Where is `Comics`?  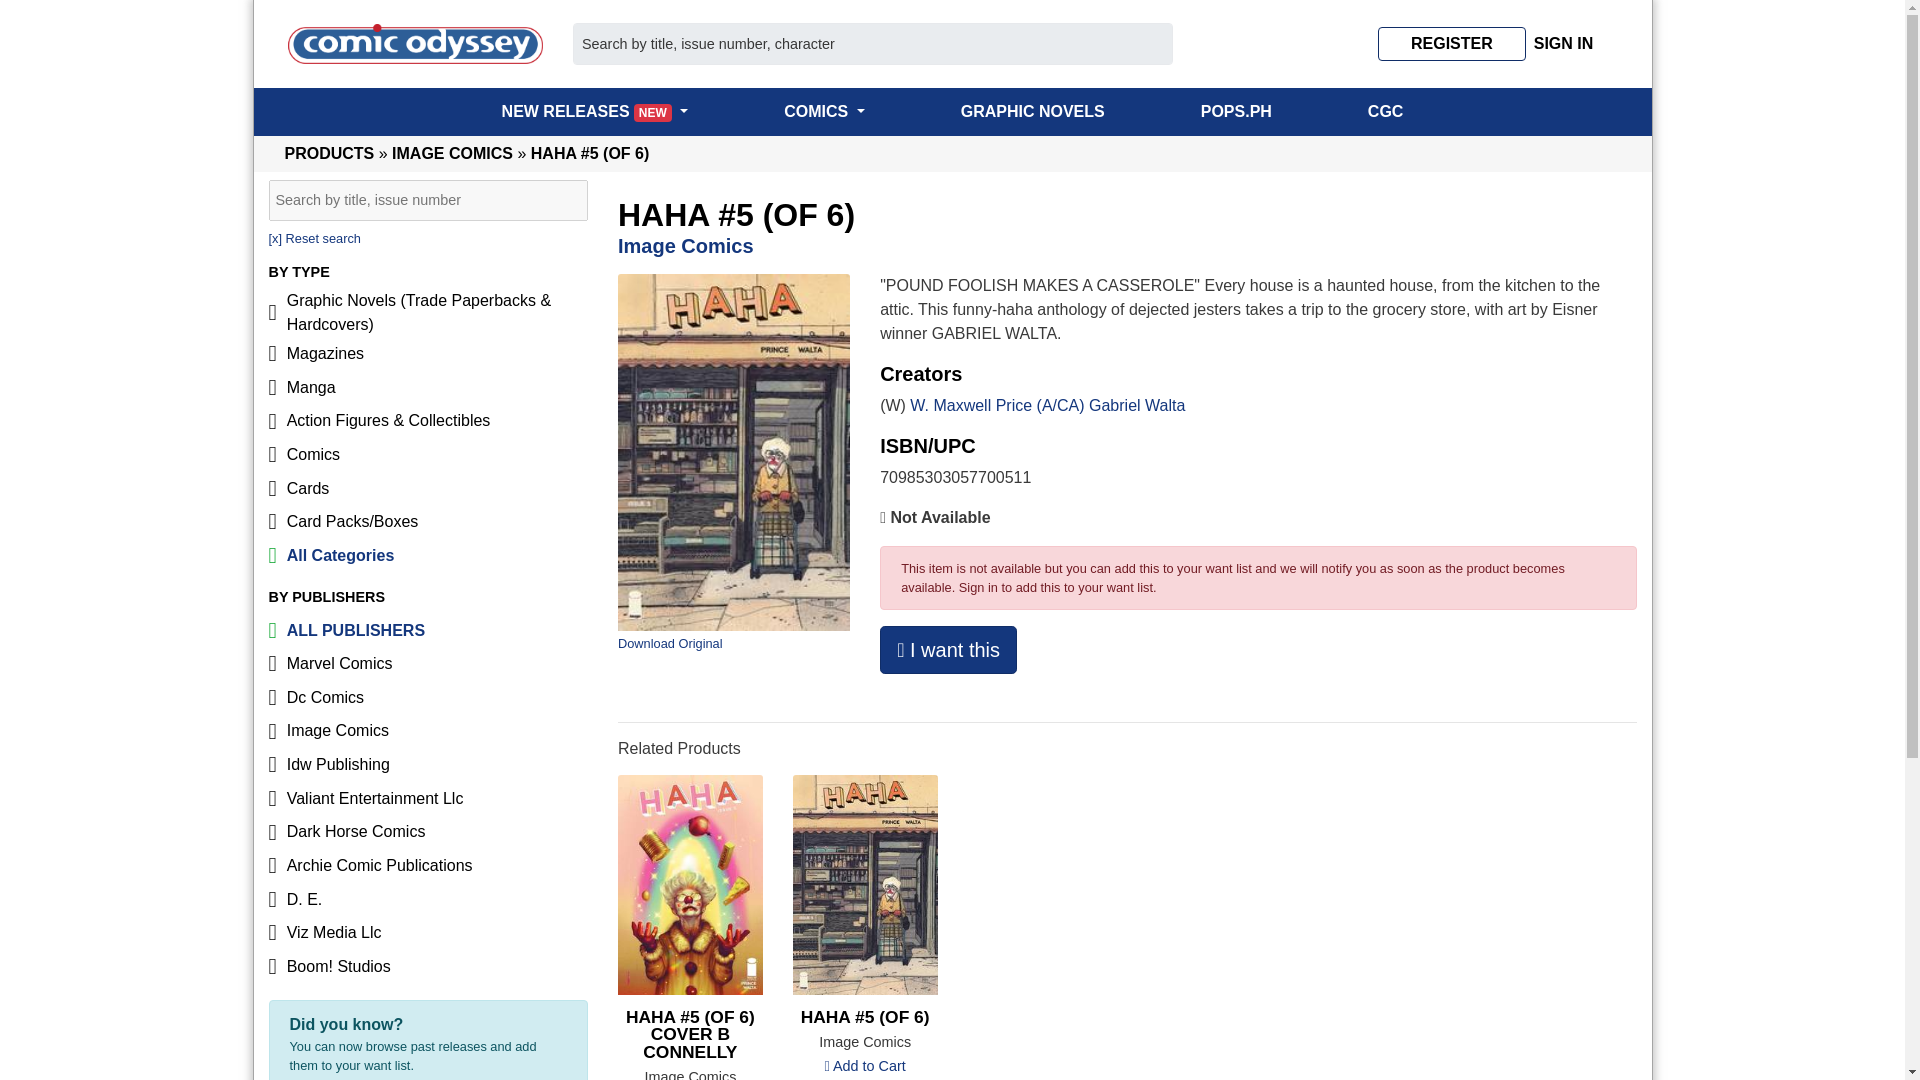
Comics is located at coordinates (428, 454).